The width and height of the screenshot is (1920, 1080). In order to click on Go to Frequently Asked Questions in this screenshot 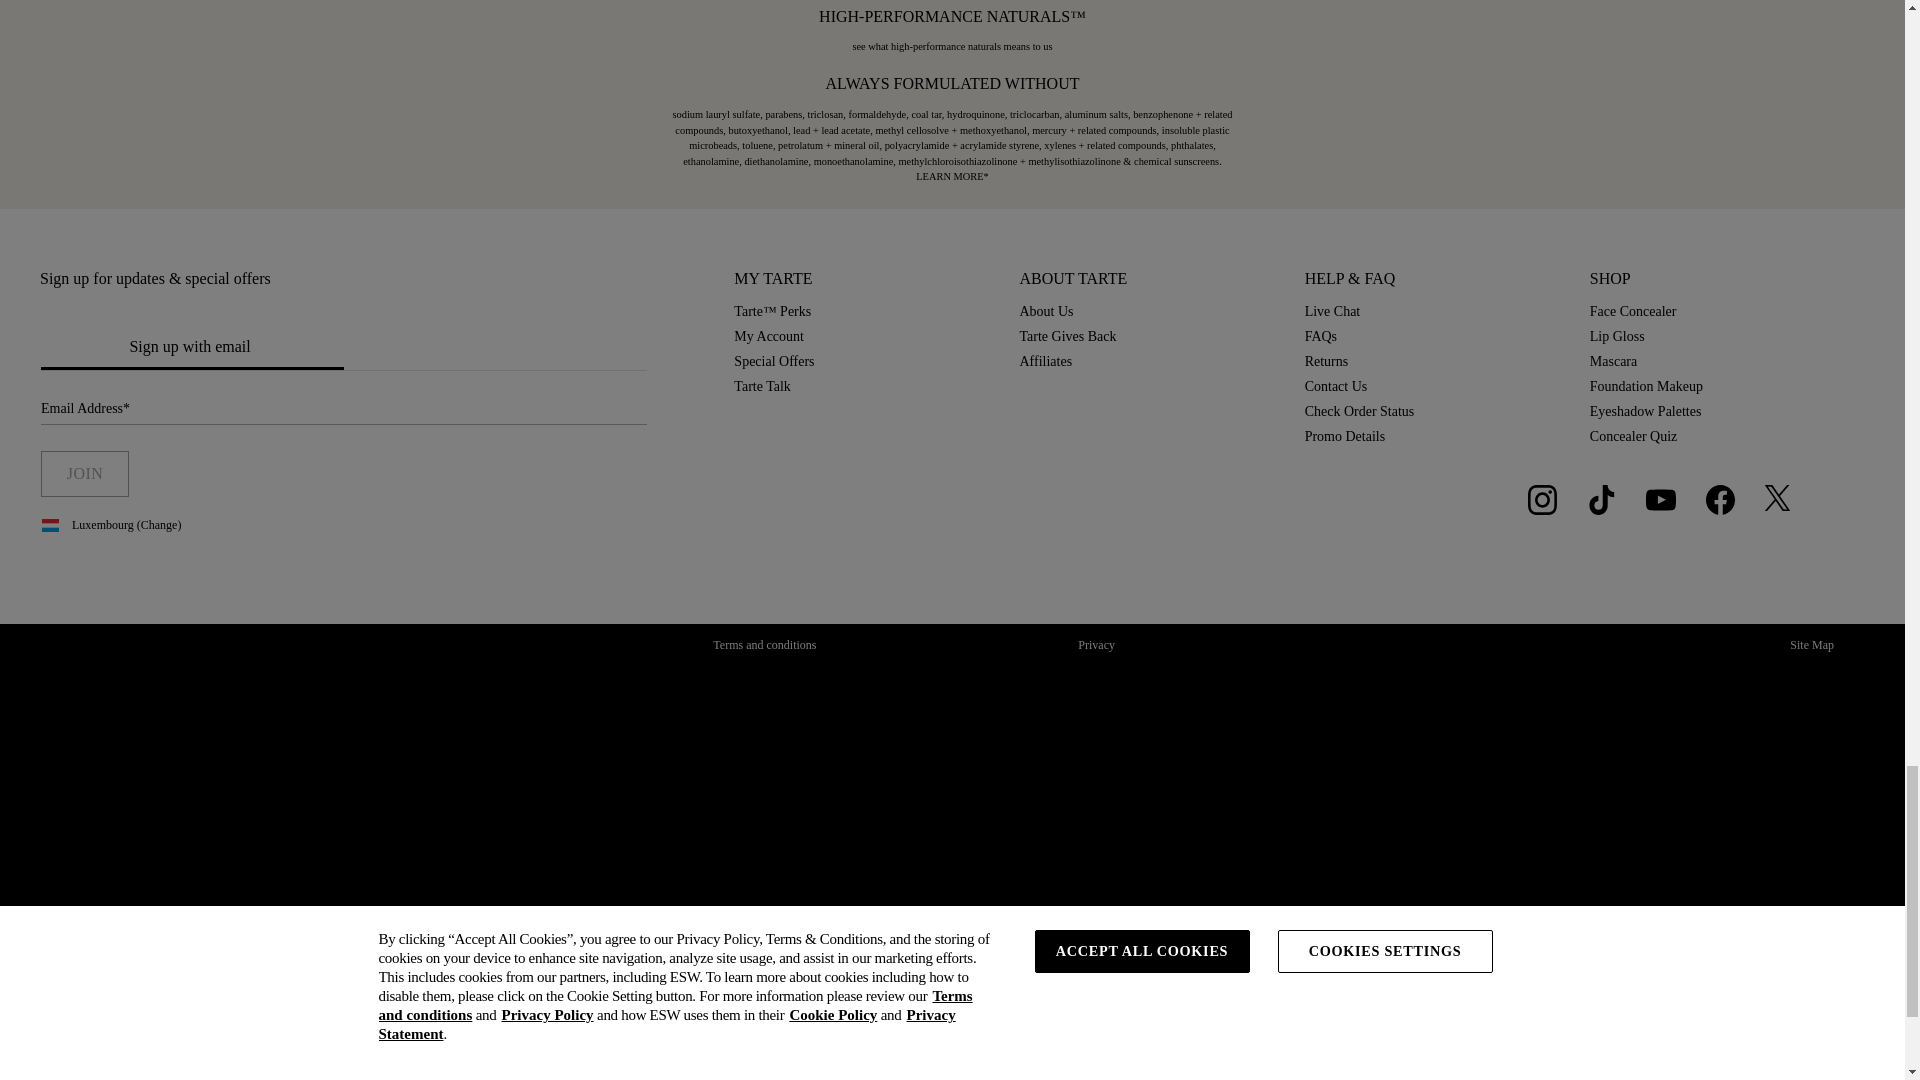, I will do `click(1320, 336)`.